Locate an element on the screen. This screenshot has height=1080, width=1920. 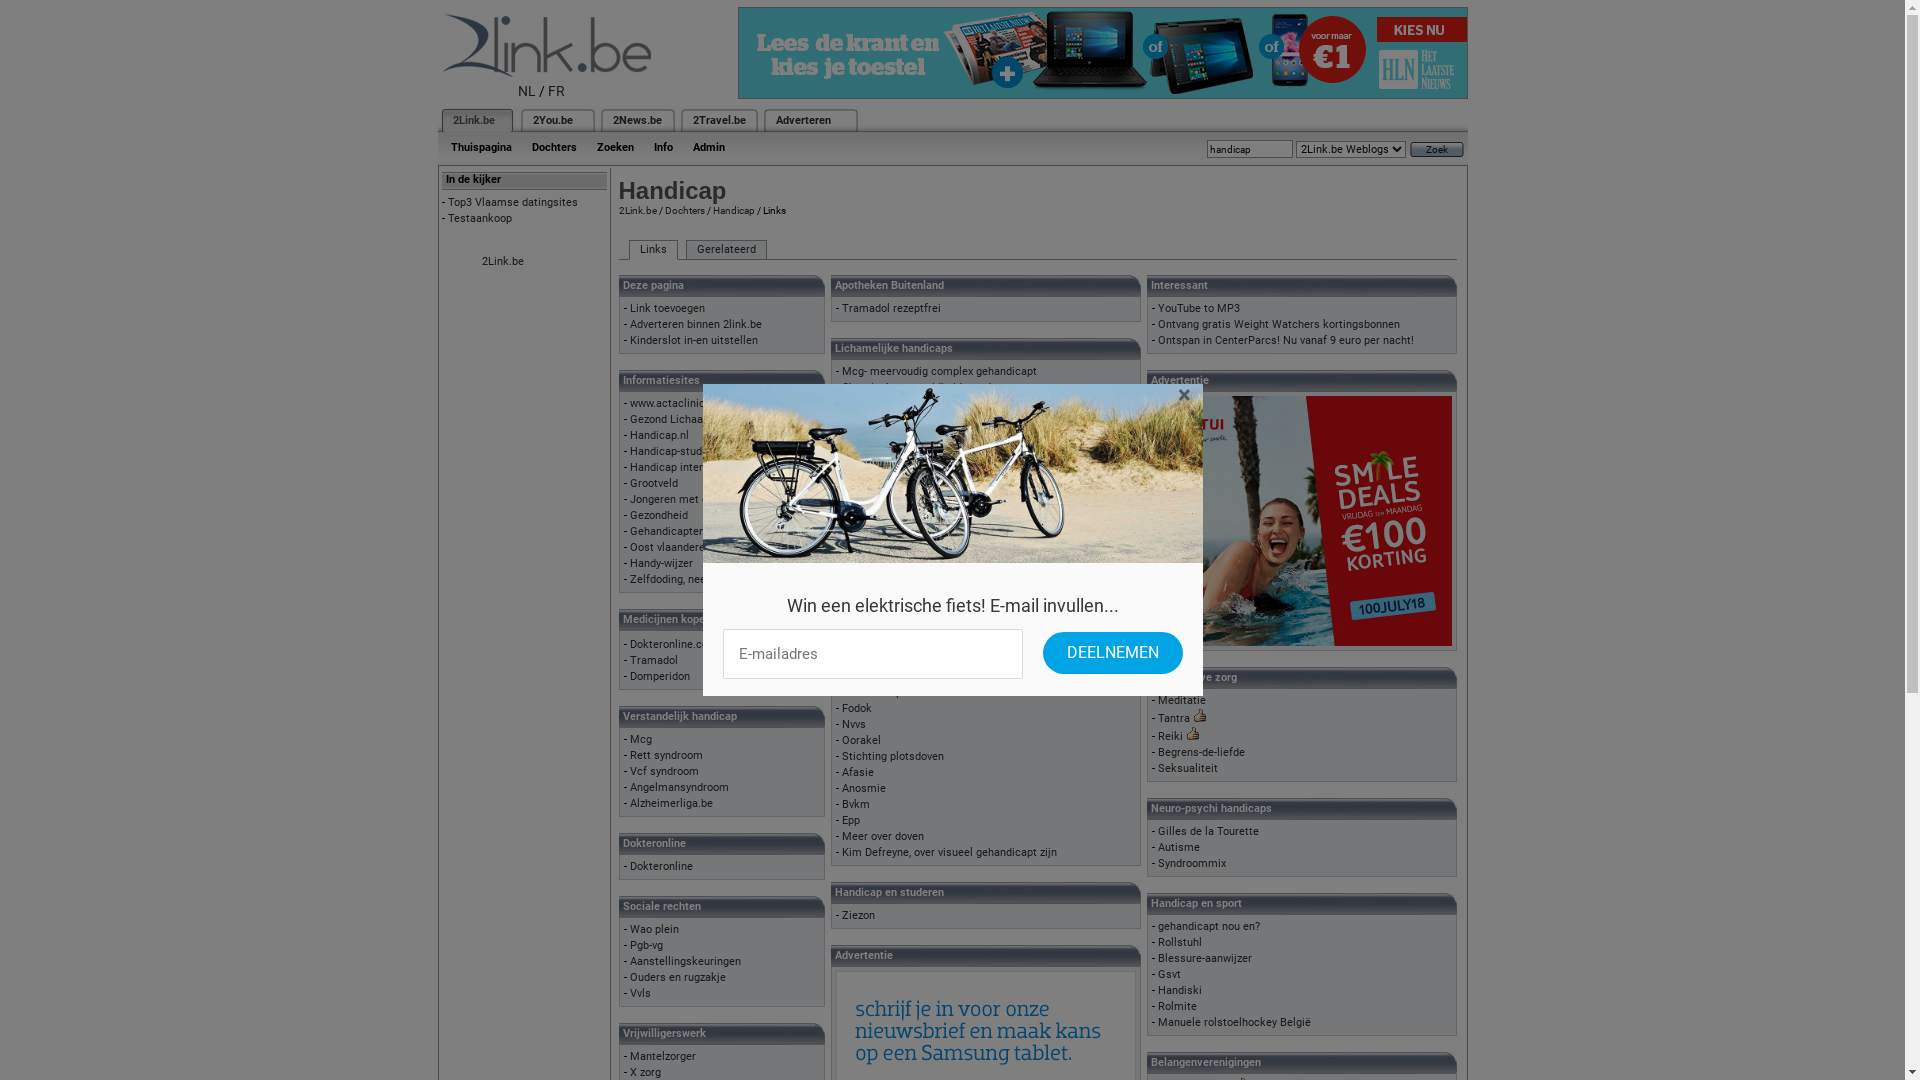
Me/cvs.net is located at coordinates (870, 582).